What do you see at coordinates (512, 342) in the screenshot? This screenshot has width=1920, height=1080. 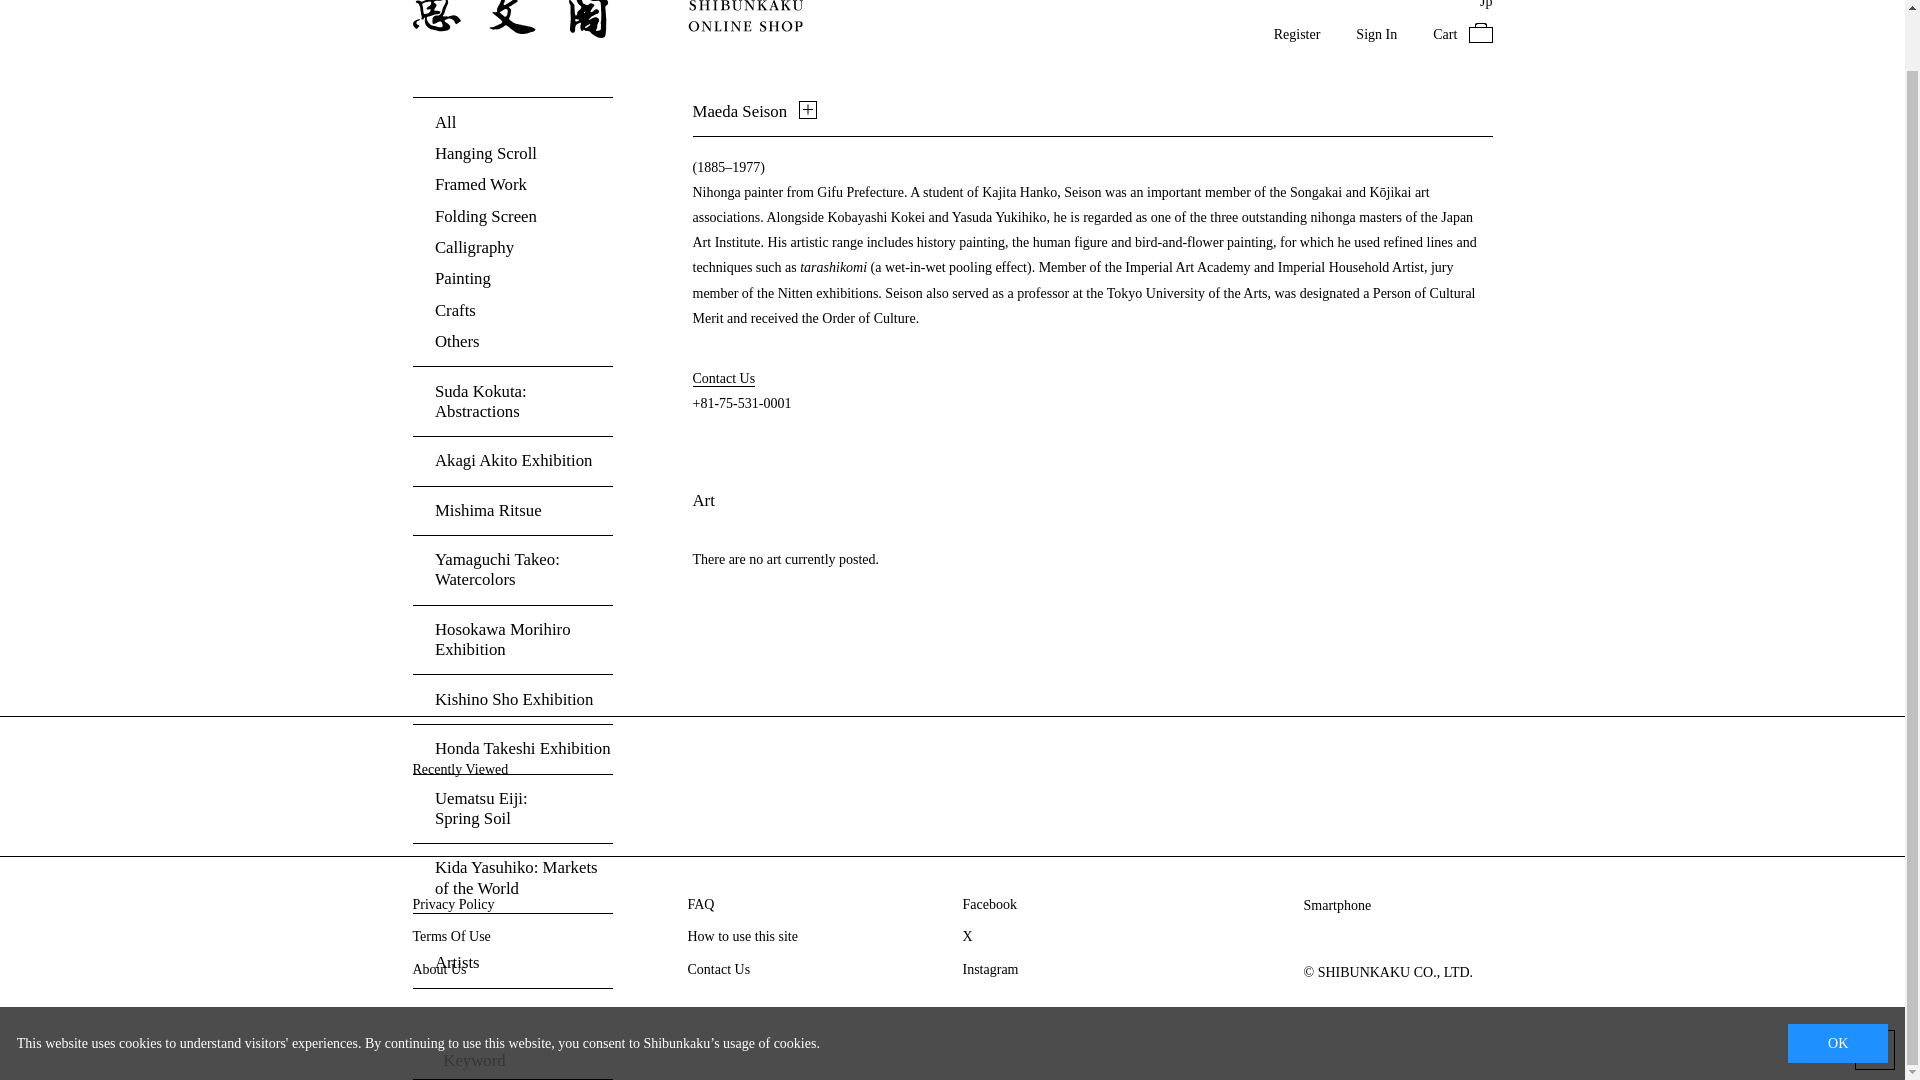 I see `Others` at bounding box center [512, 342].